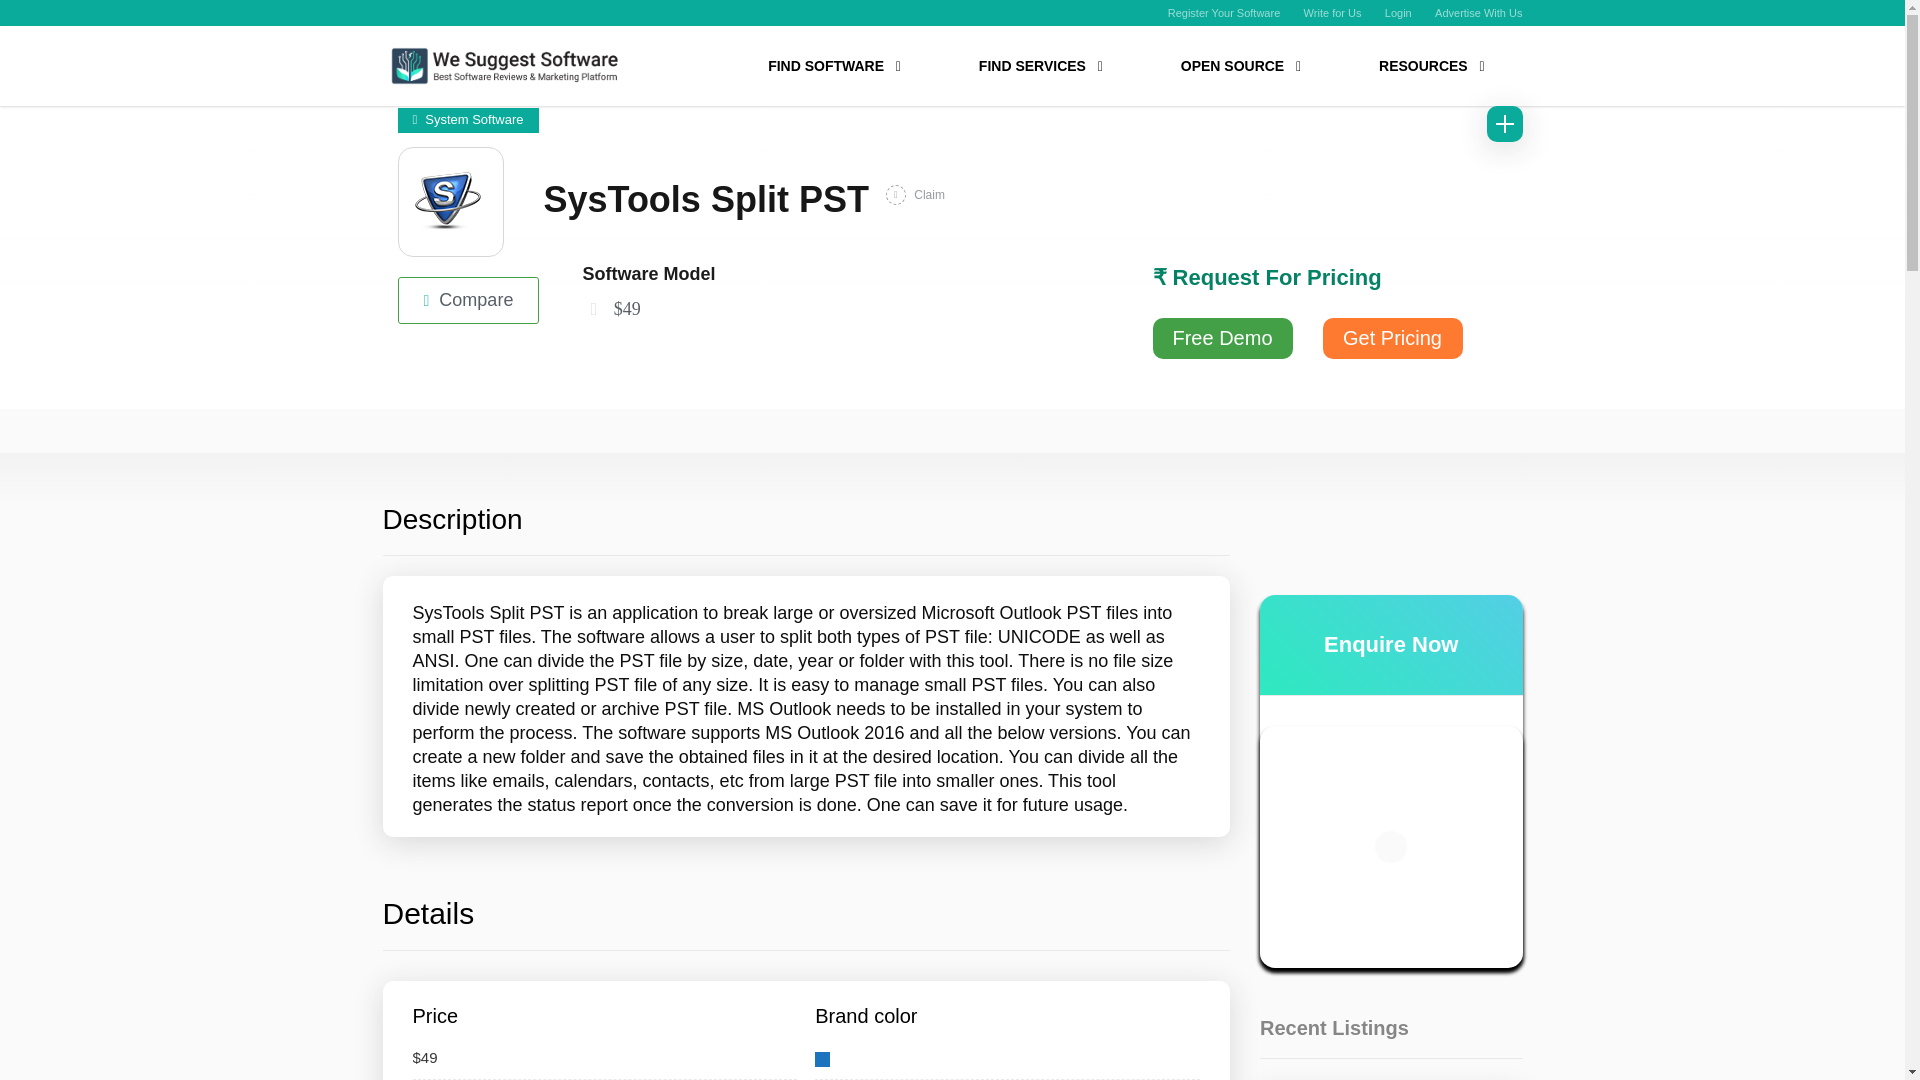  Describe the element at coordinates (469, 300) in the screenshot. I see `Compare` at that location.